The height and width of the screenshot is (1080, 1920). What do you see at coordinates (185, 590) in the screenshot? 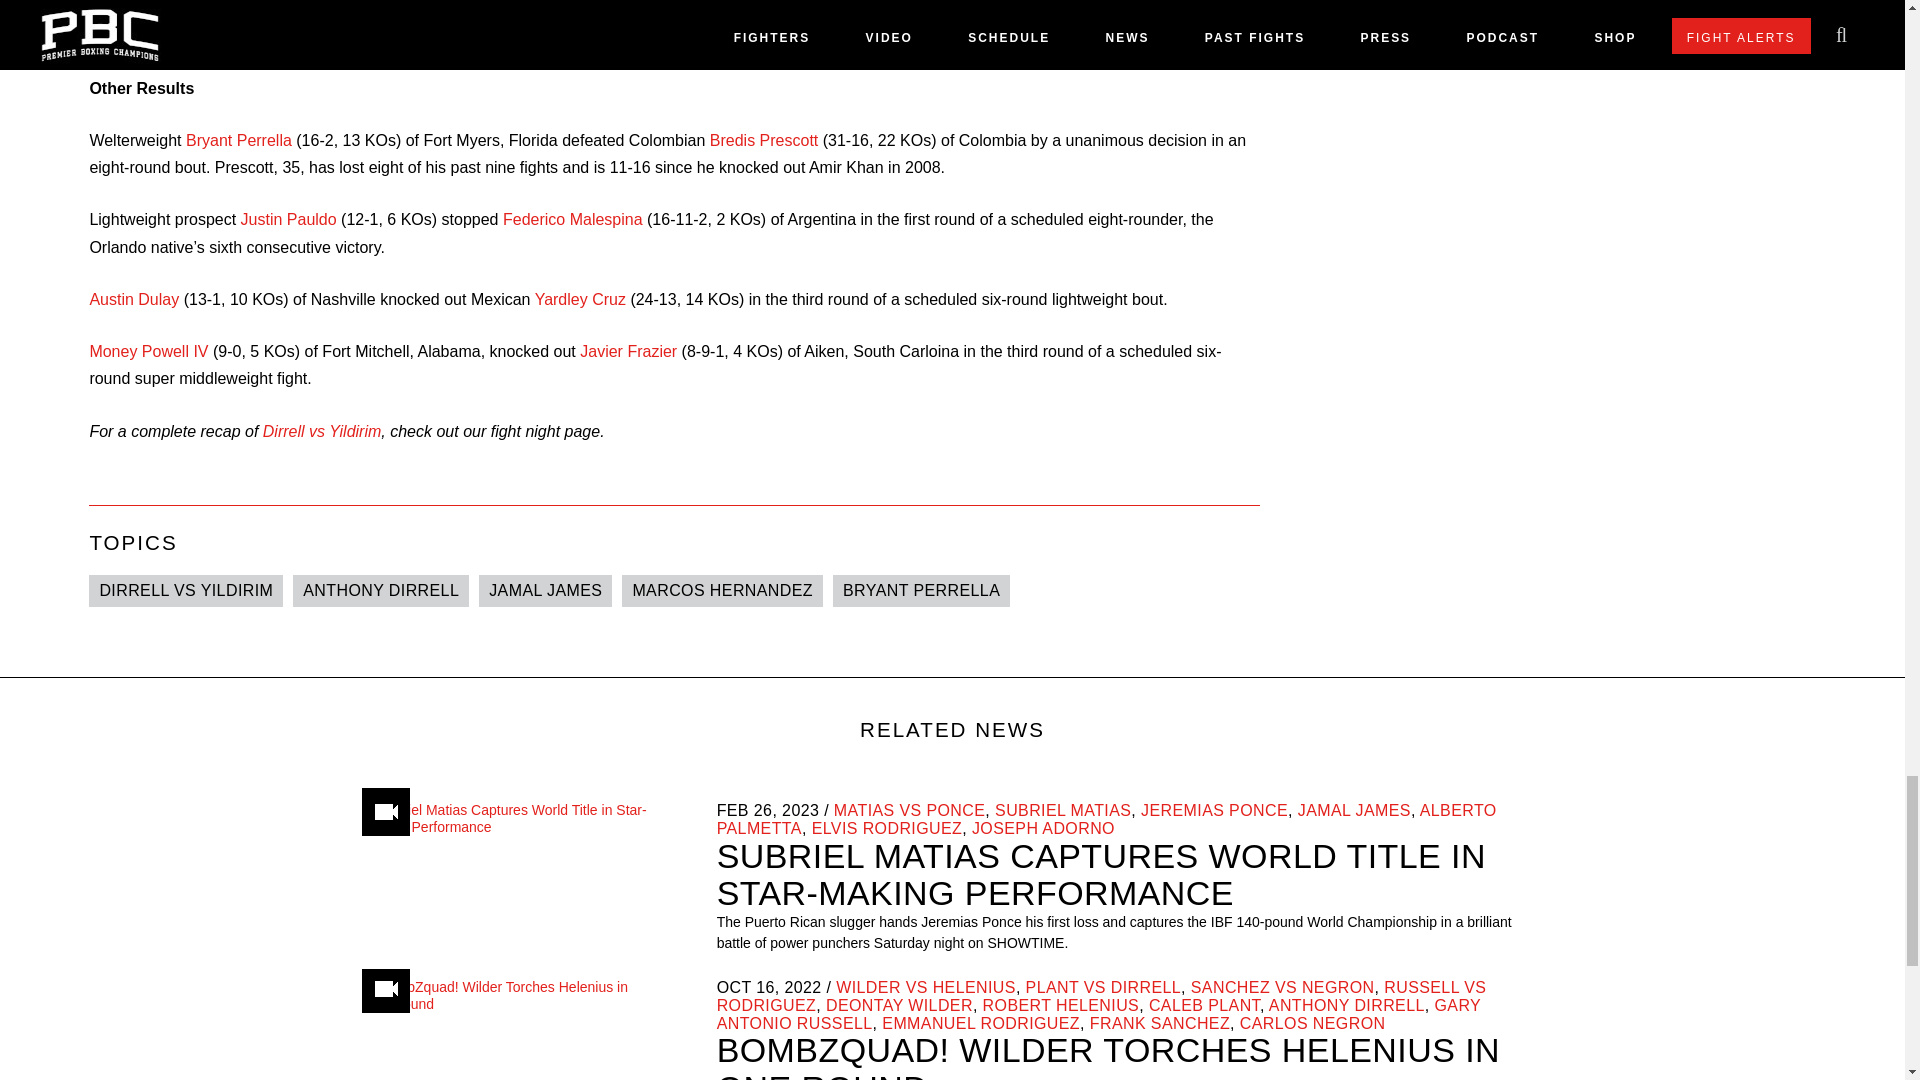
I see `DIRRELL VS YILDIRIM` at bounding box center [185, 590].